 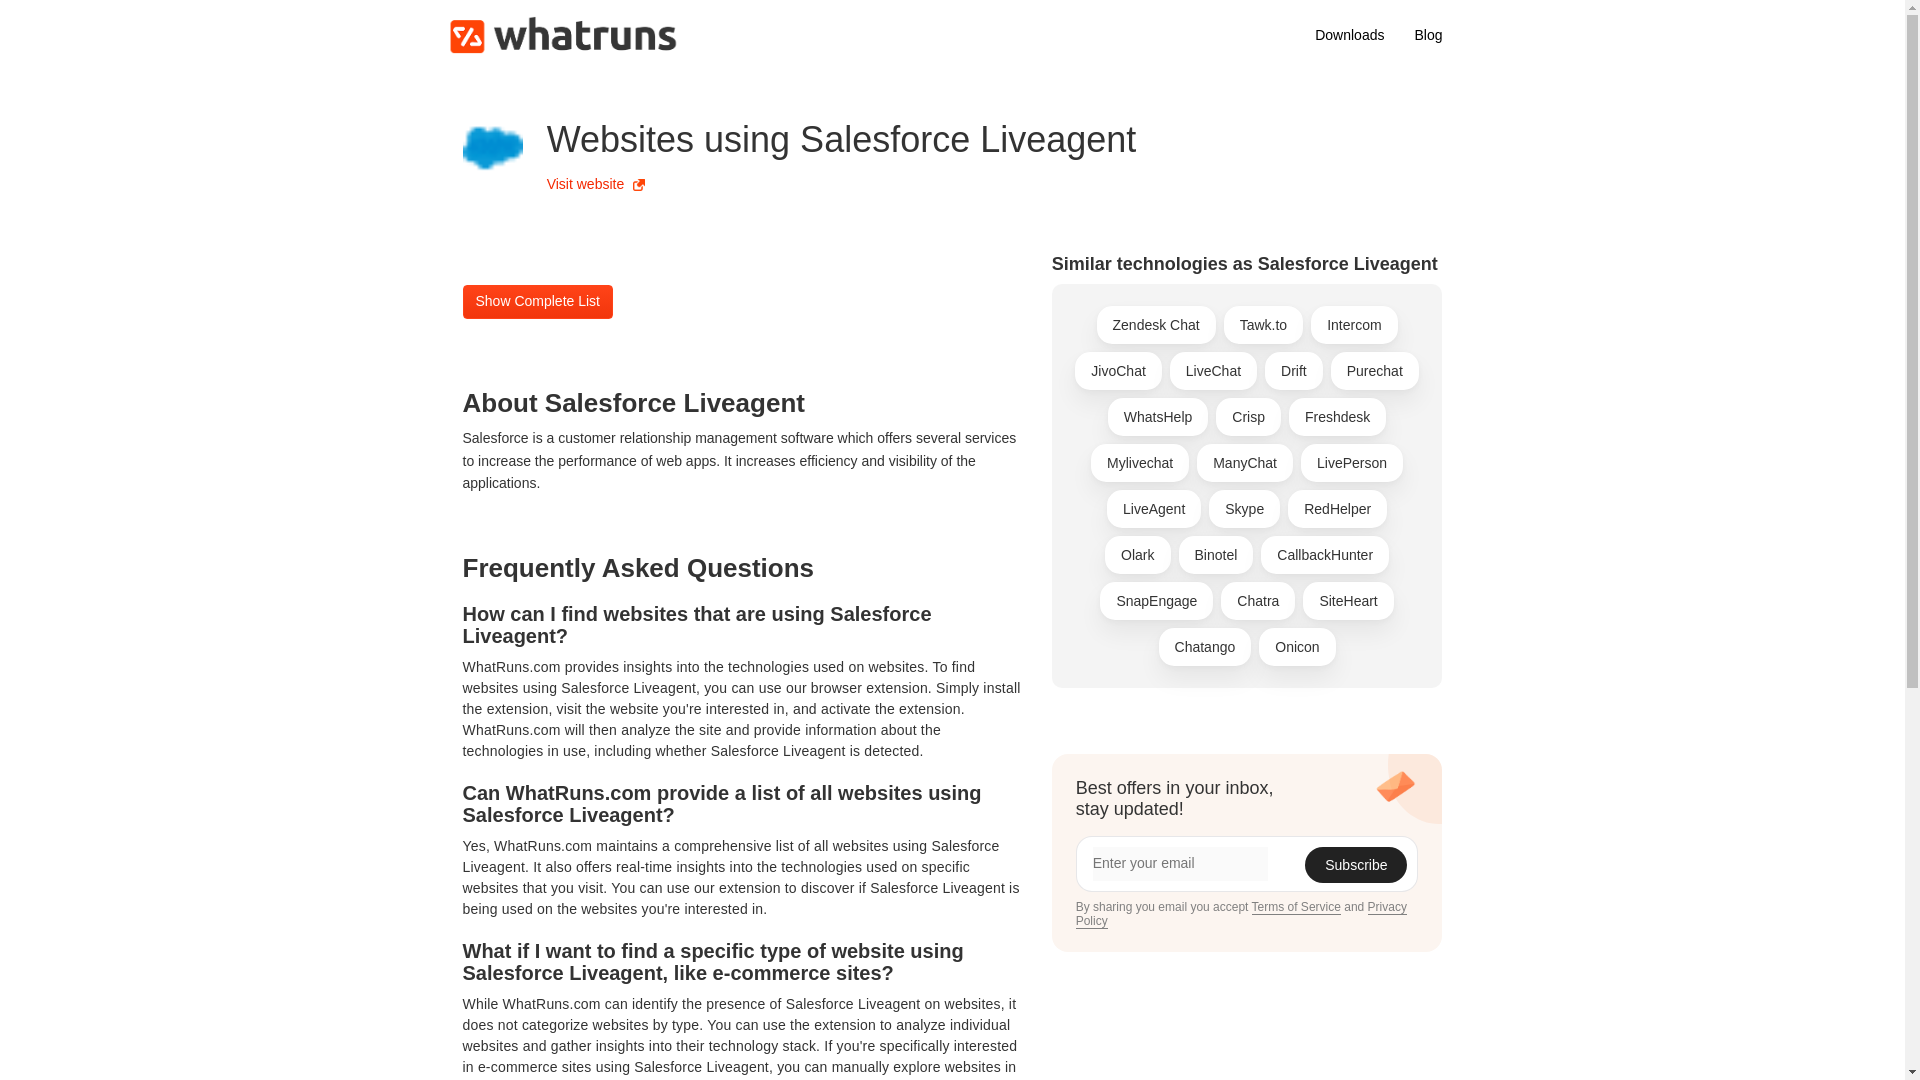 What do you see at coordinates (1348, 600) in the screenshot?
I see `SiteHeart` at bounding box center [1348, 600].